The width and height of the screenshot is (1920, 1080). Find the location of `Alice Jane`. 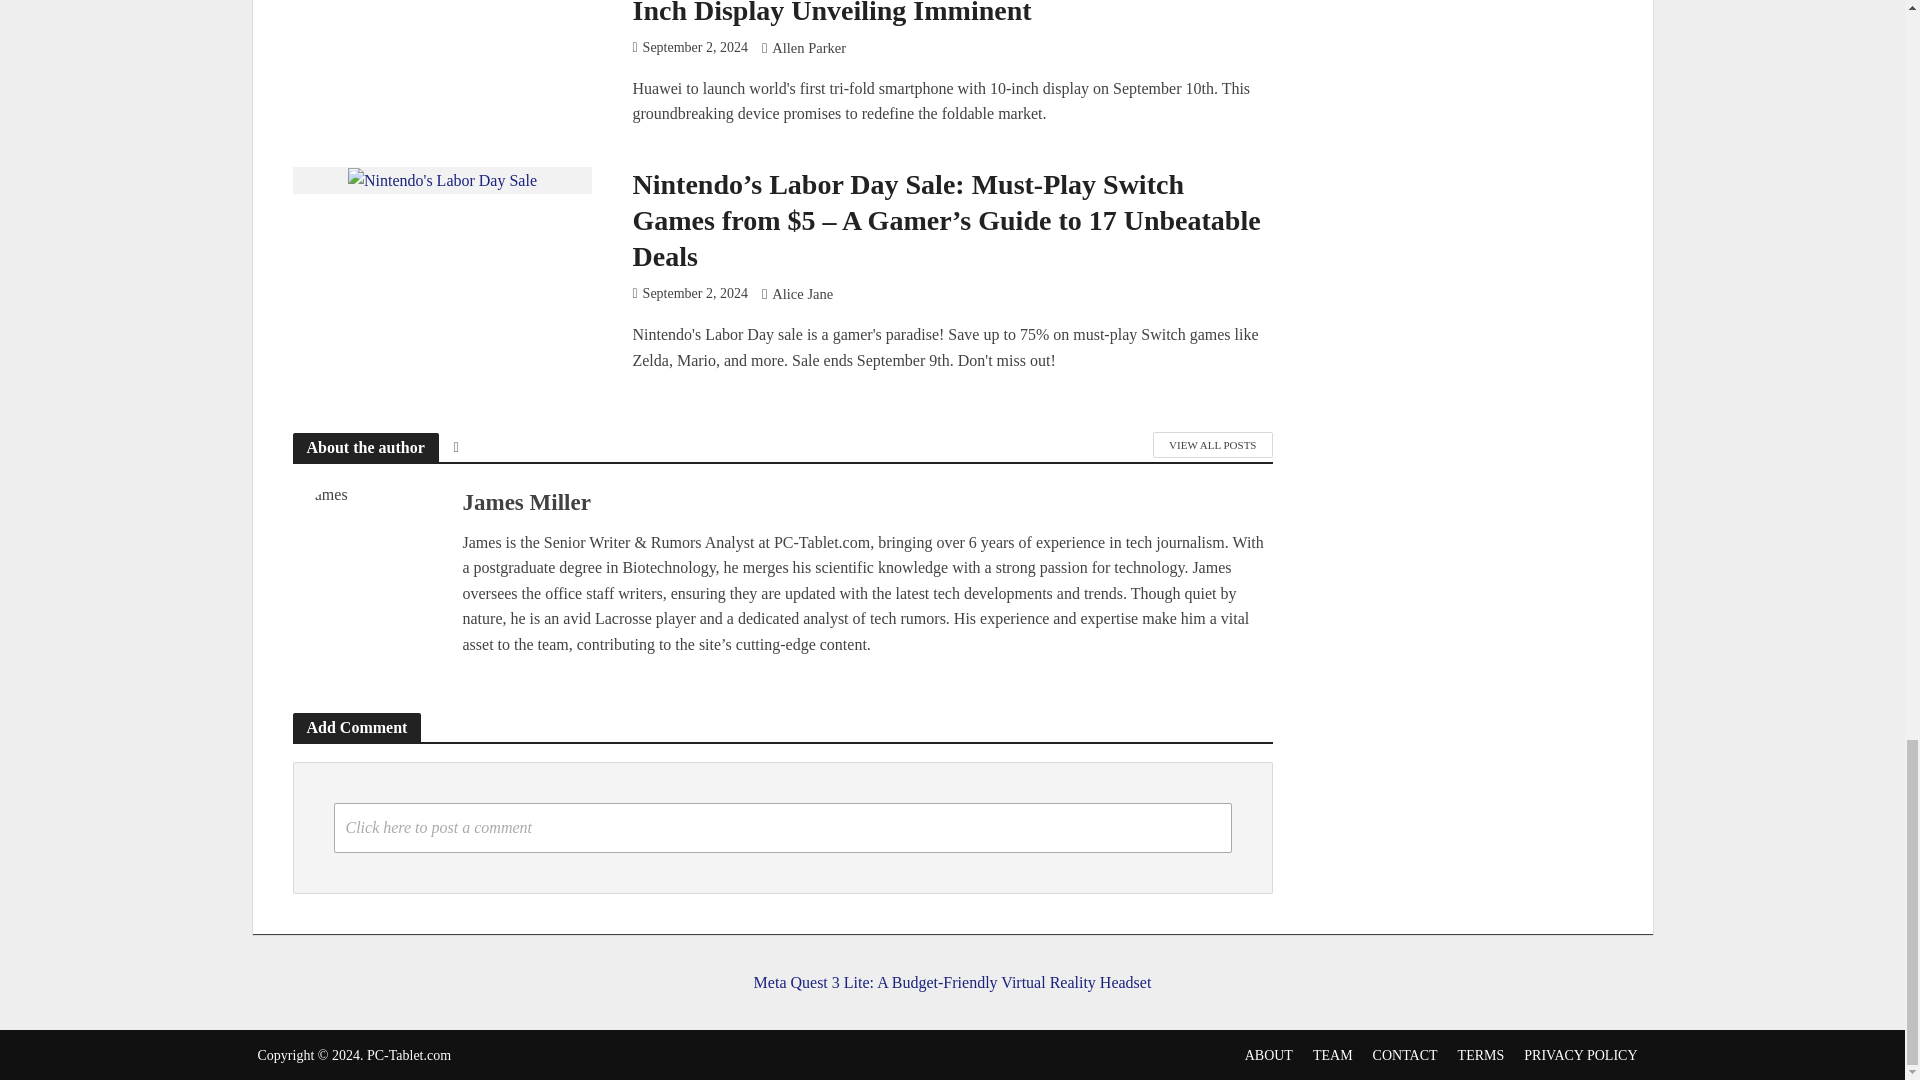

Alice Jane is located at coordinates (802, 296).